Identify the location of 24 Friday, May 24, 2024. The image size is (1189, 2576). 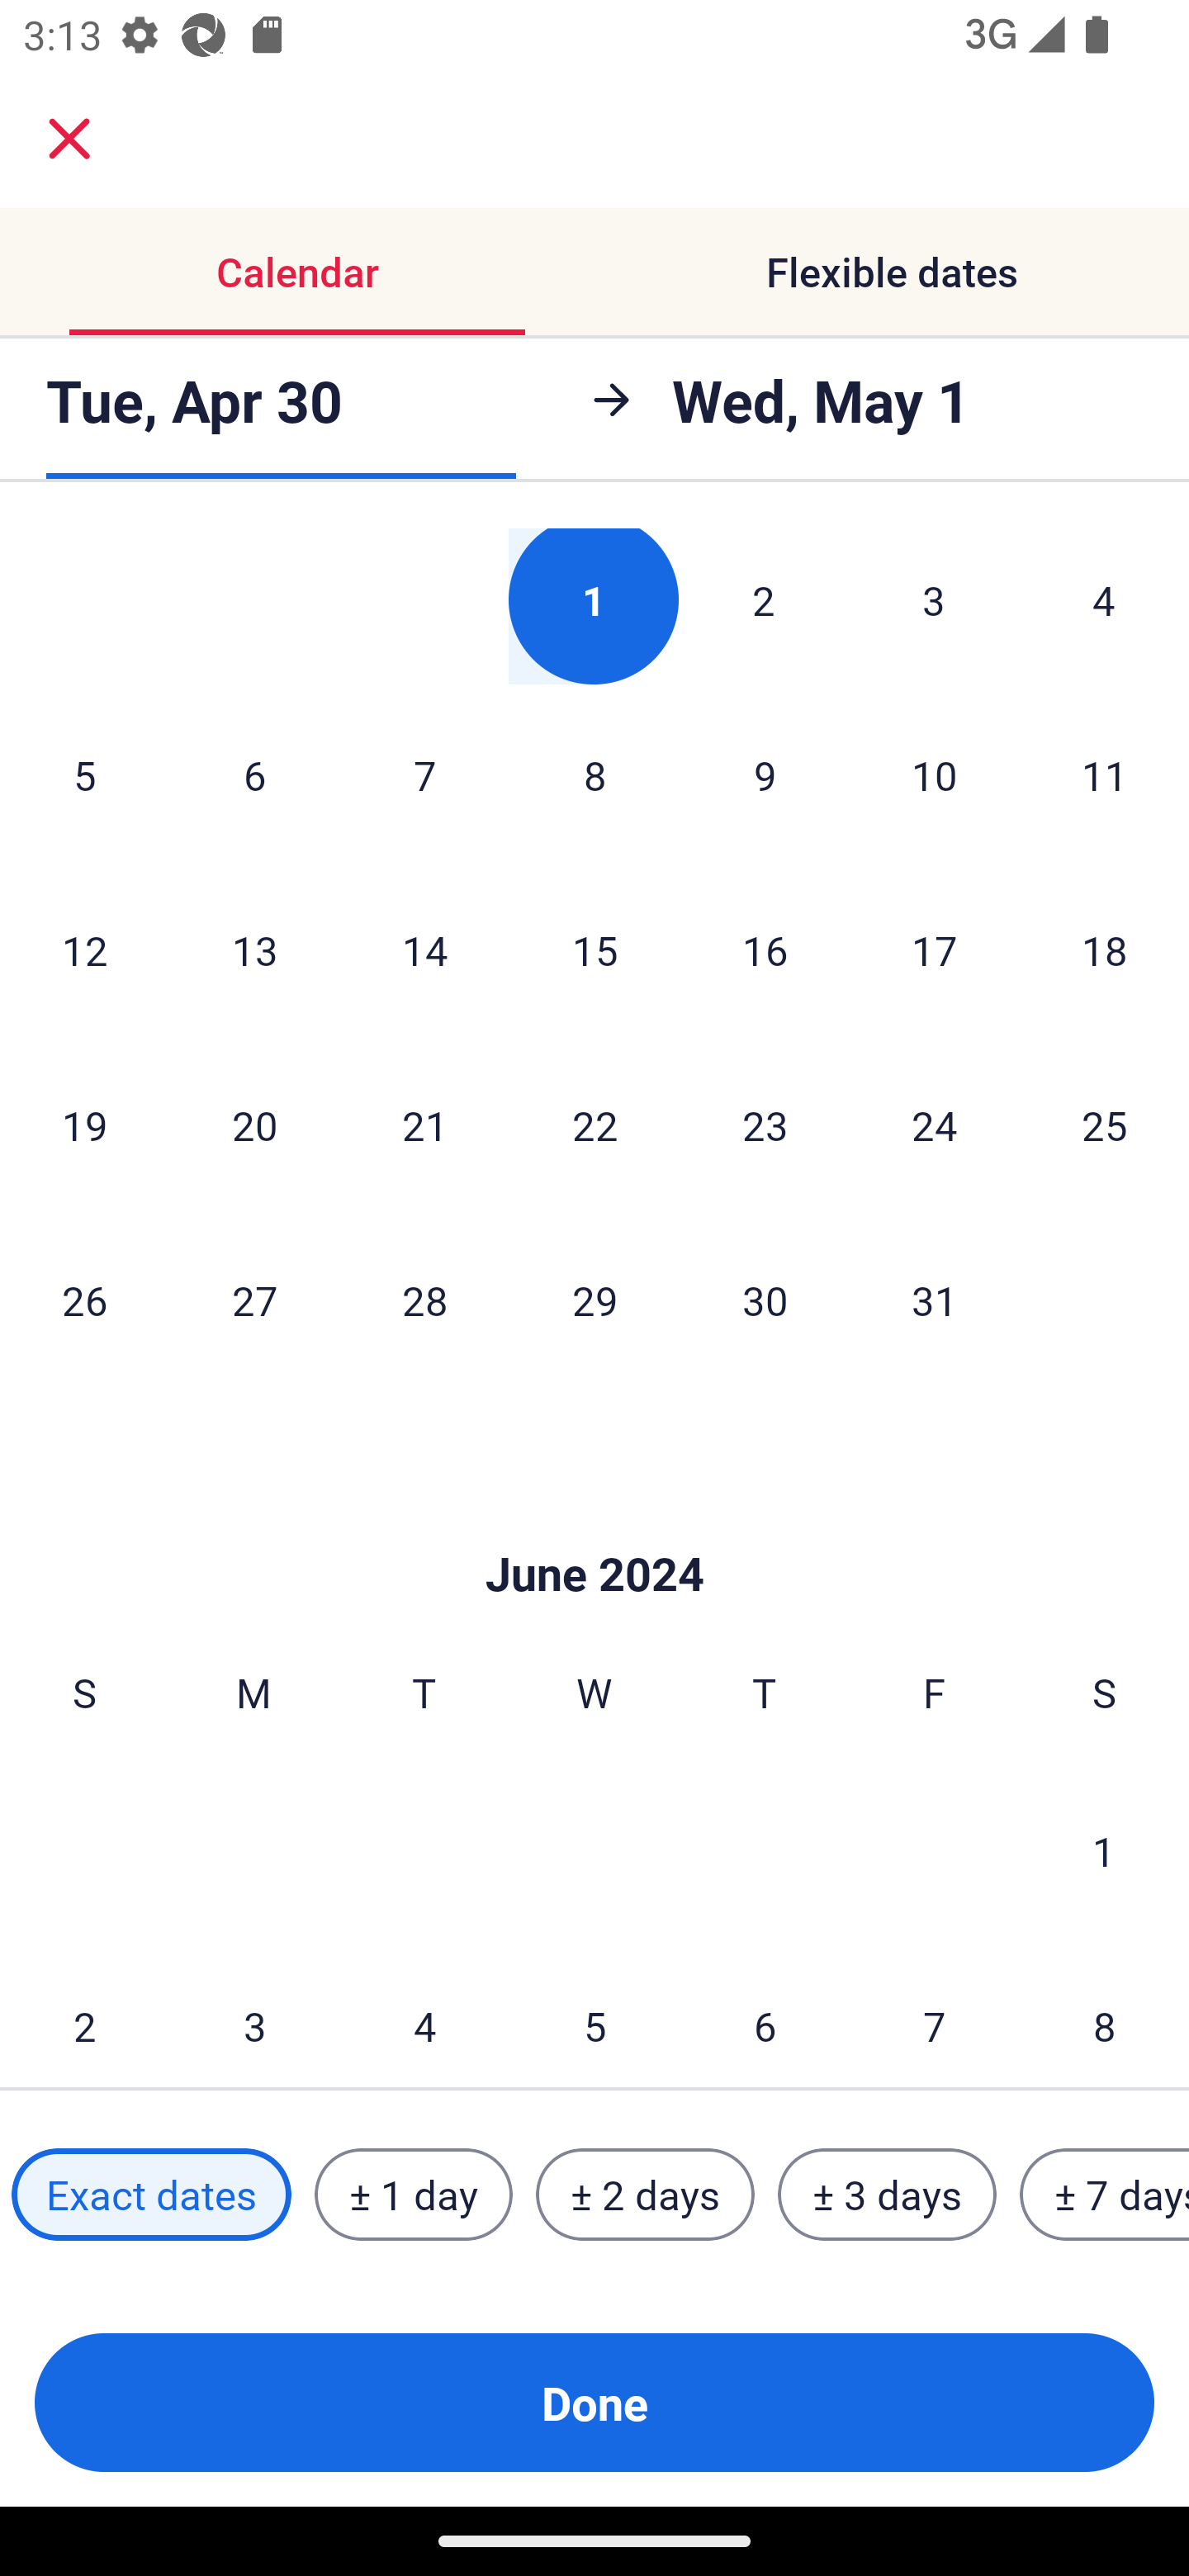
(935, 1125).